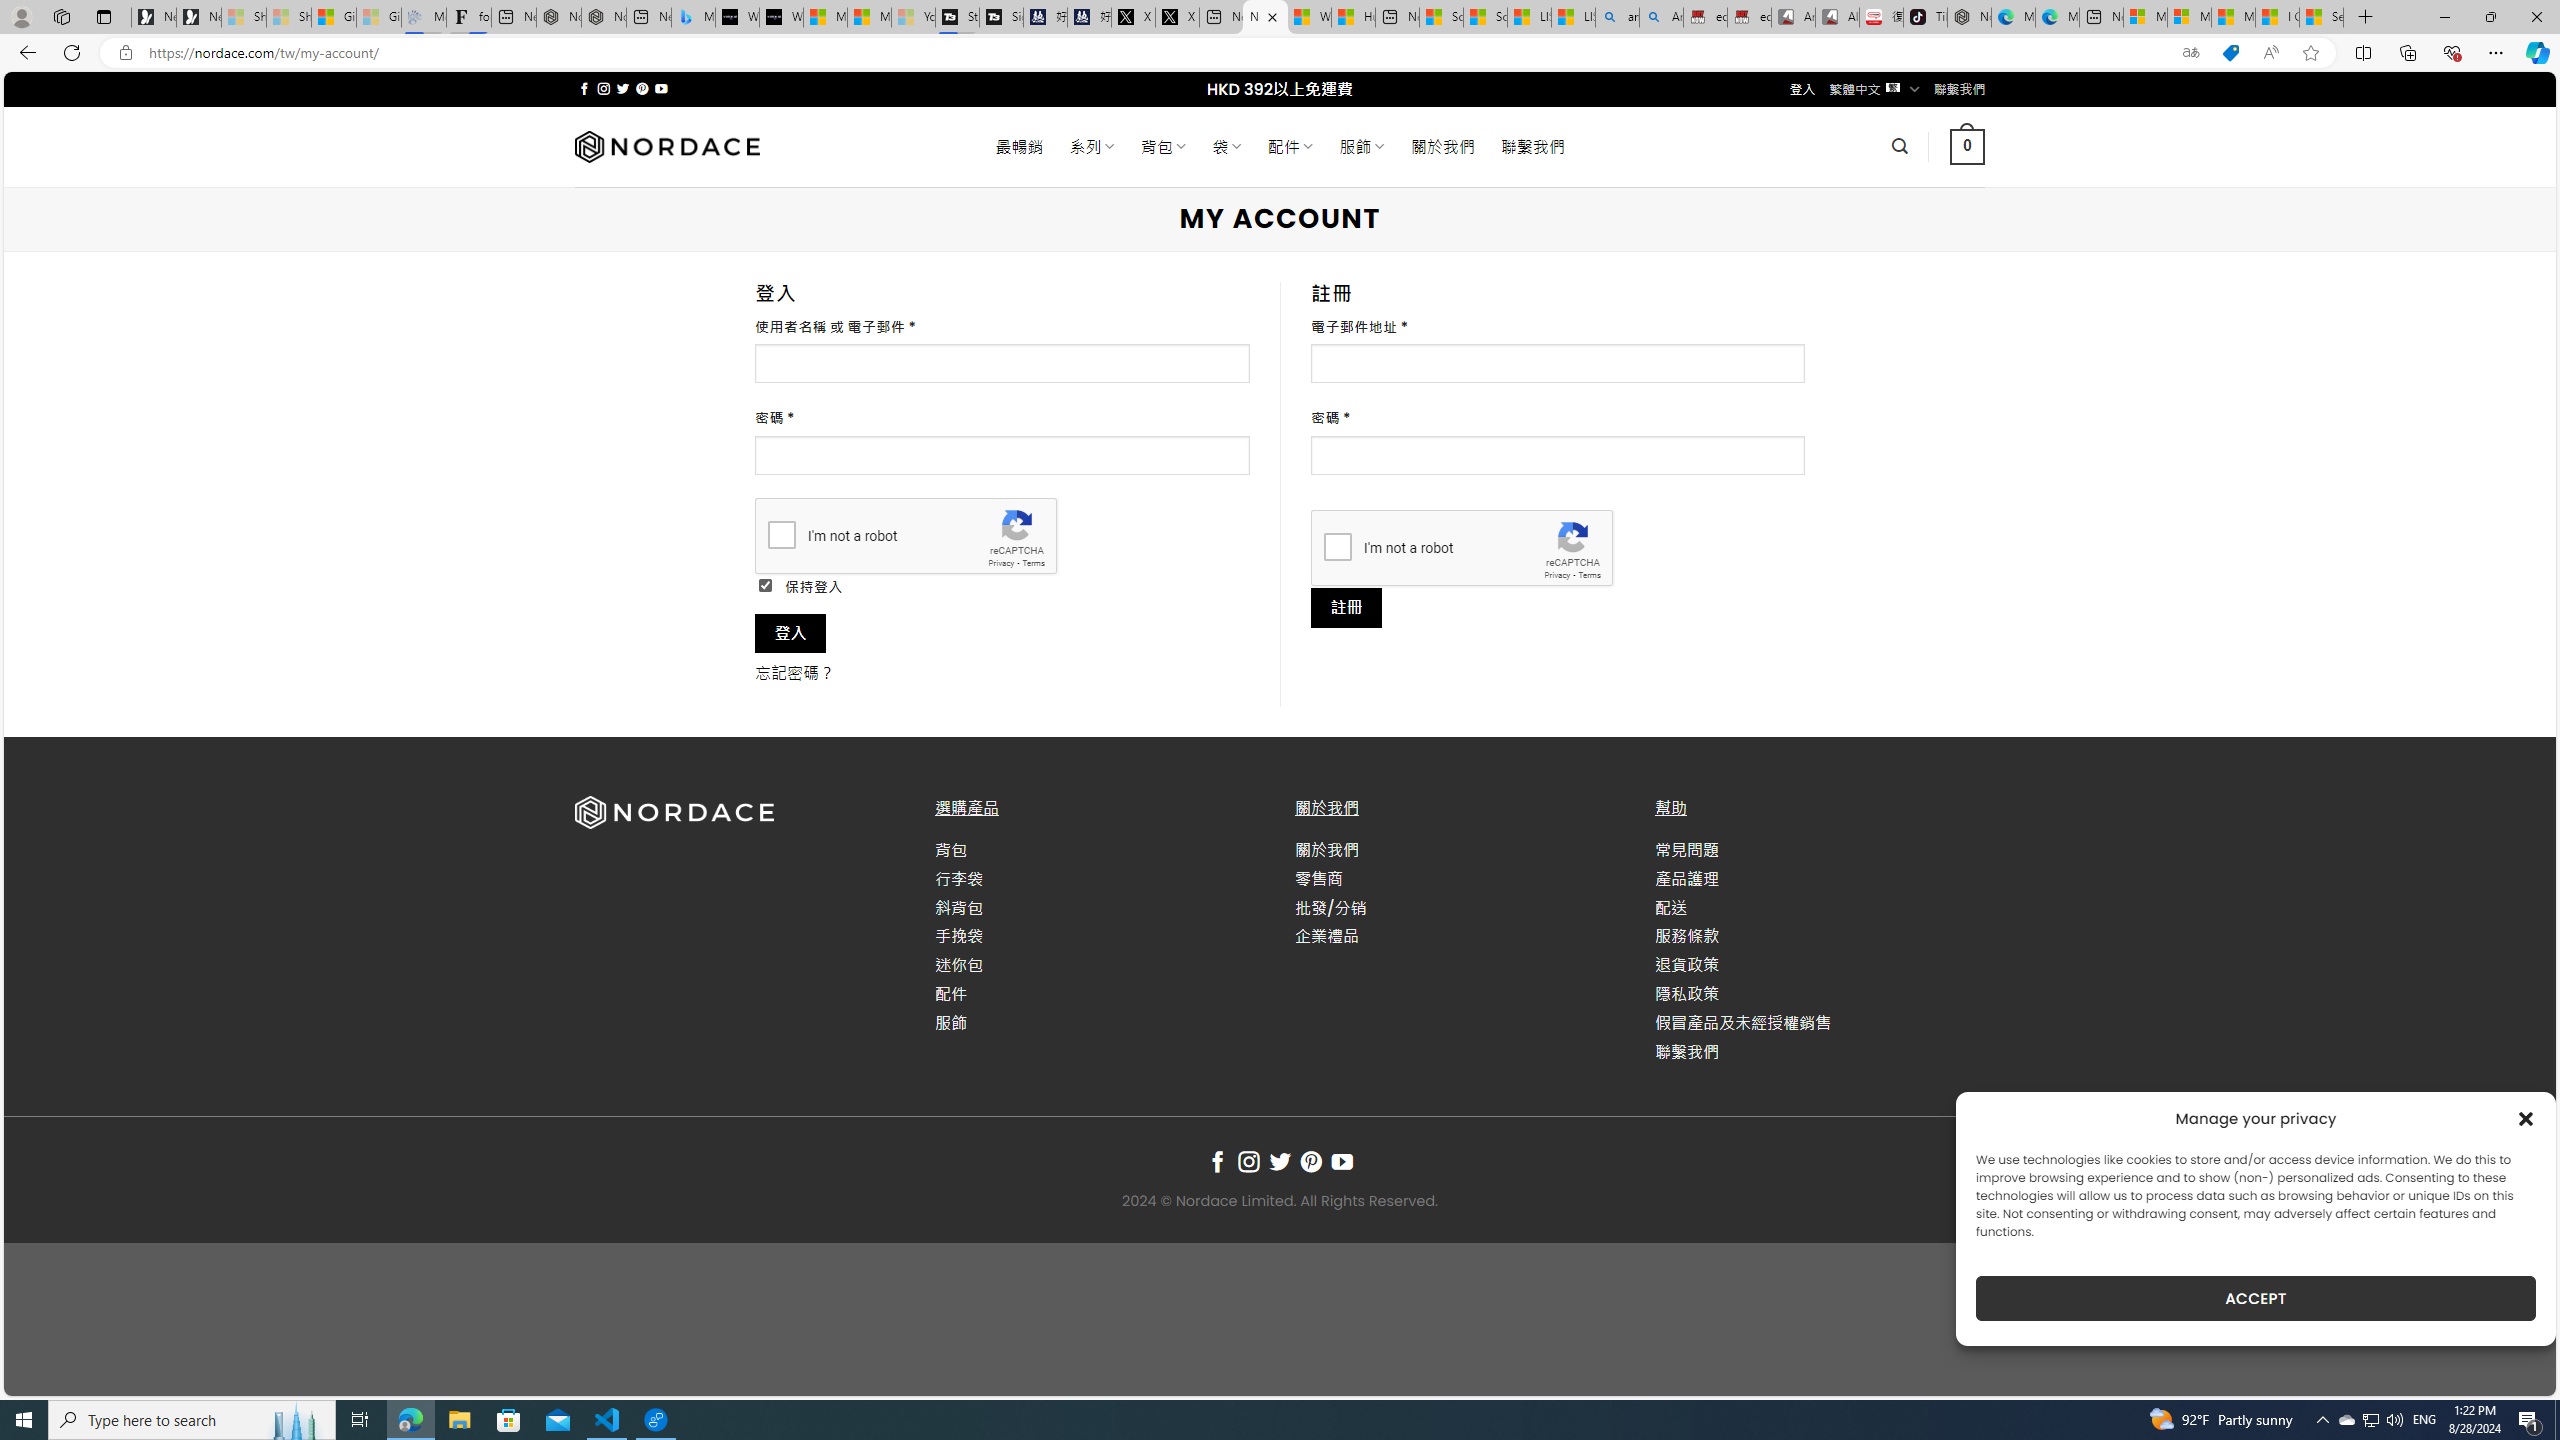 Image resolution: width=2560 pixels, height=1440 pixels. Describe the element at coordinates (1280, 53) in the screenshot. I see `App bar` at that location.